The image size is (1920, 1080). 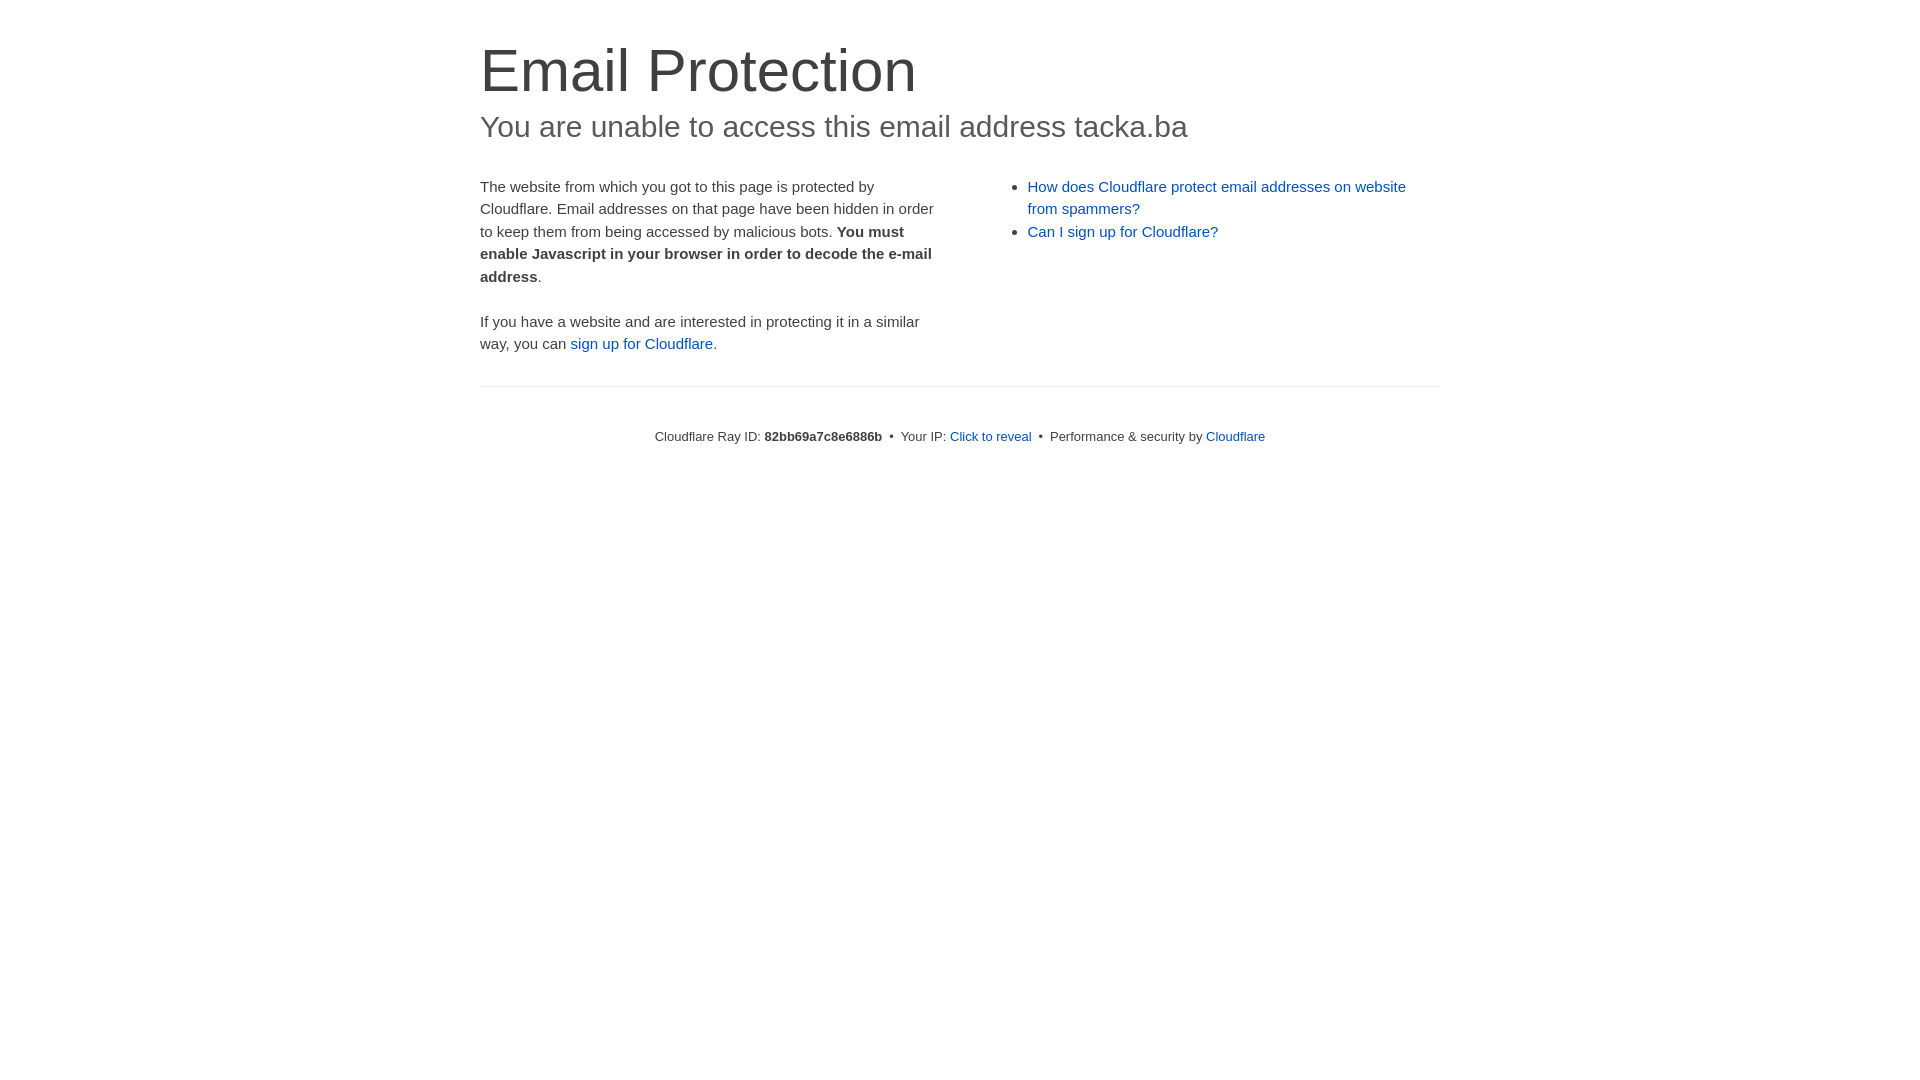 I want to click on Can I sign up for Cloudflare?, so click(x=1124, y=232).